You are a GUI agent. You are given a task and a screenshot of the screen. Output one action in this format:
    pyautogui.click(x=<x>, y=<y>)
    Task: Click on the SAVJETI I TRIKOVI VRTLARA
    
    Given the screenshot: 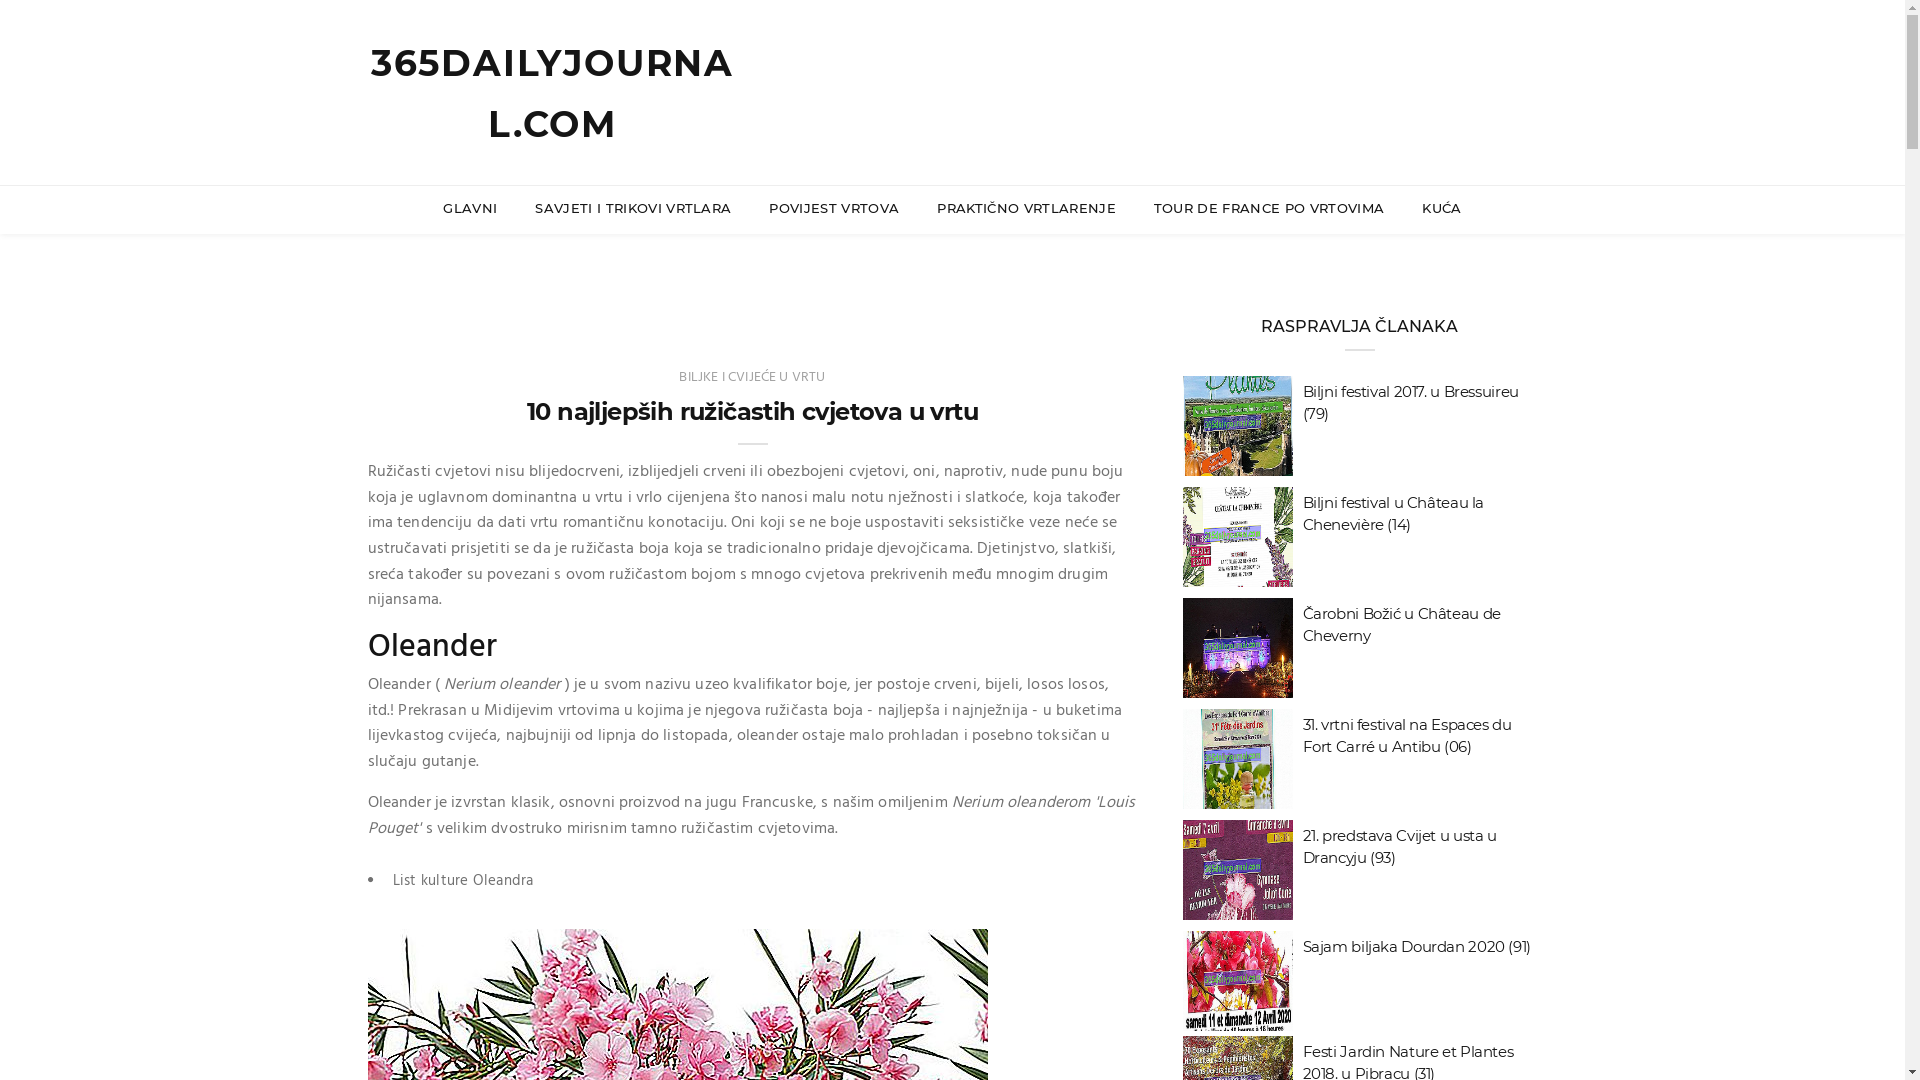 What is the action you would take?
    pyautogui.click(x=633, y=209)
    